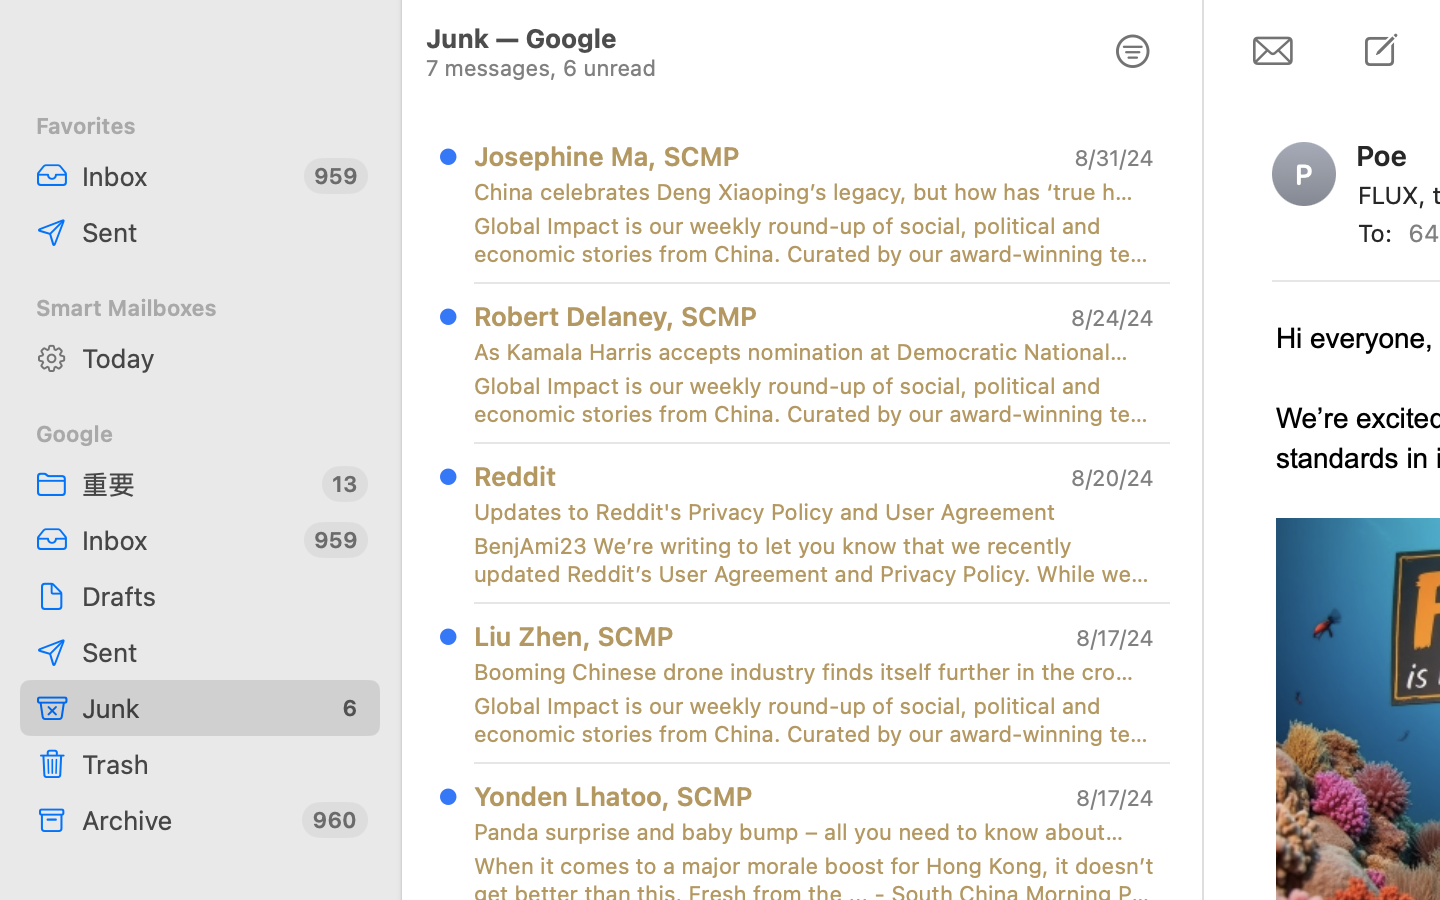 This screenshot has height=900, width=1440. What do you see at coordinates (814, 240) in the screenshot?
I see `Global Impact is our weekly round-up of social, political and economic stories from China. Curated by our award-winning team of ... - South China Morning Post, SCMP, Global Impact - Global Impact is our weekly round-up of social, political and economic stories from China. Curated by our award-winning team of ... This newsletter is now only available to our digital subscribers. Subscribe to a 1-year plan with a 25% discount for the first year to continue to receive this newsletter along with unlimited access to SCMP.com. Was this newsletter forwarded to you? Sign up here China politics & diplomacy China marks 120th anniversary of Deng Xiaoping, the man who changed China Andrew Mullen Deputy Editor, Political Economy 31 August 2024 Global Impact is our weekly round-up of social, political and economic stories from China. Curated by our award-winning team of journalists, this must-read newsletter explores the impact and significance of those stories around the globe. Since July 2023, Glob` at bounding box center [814, 240].